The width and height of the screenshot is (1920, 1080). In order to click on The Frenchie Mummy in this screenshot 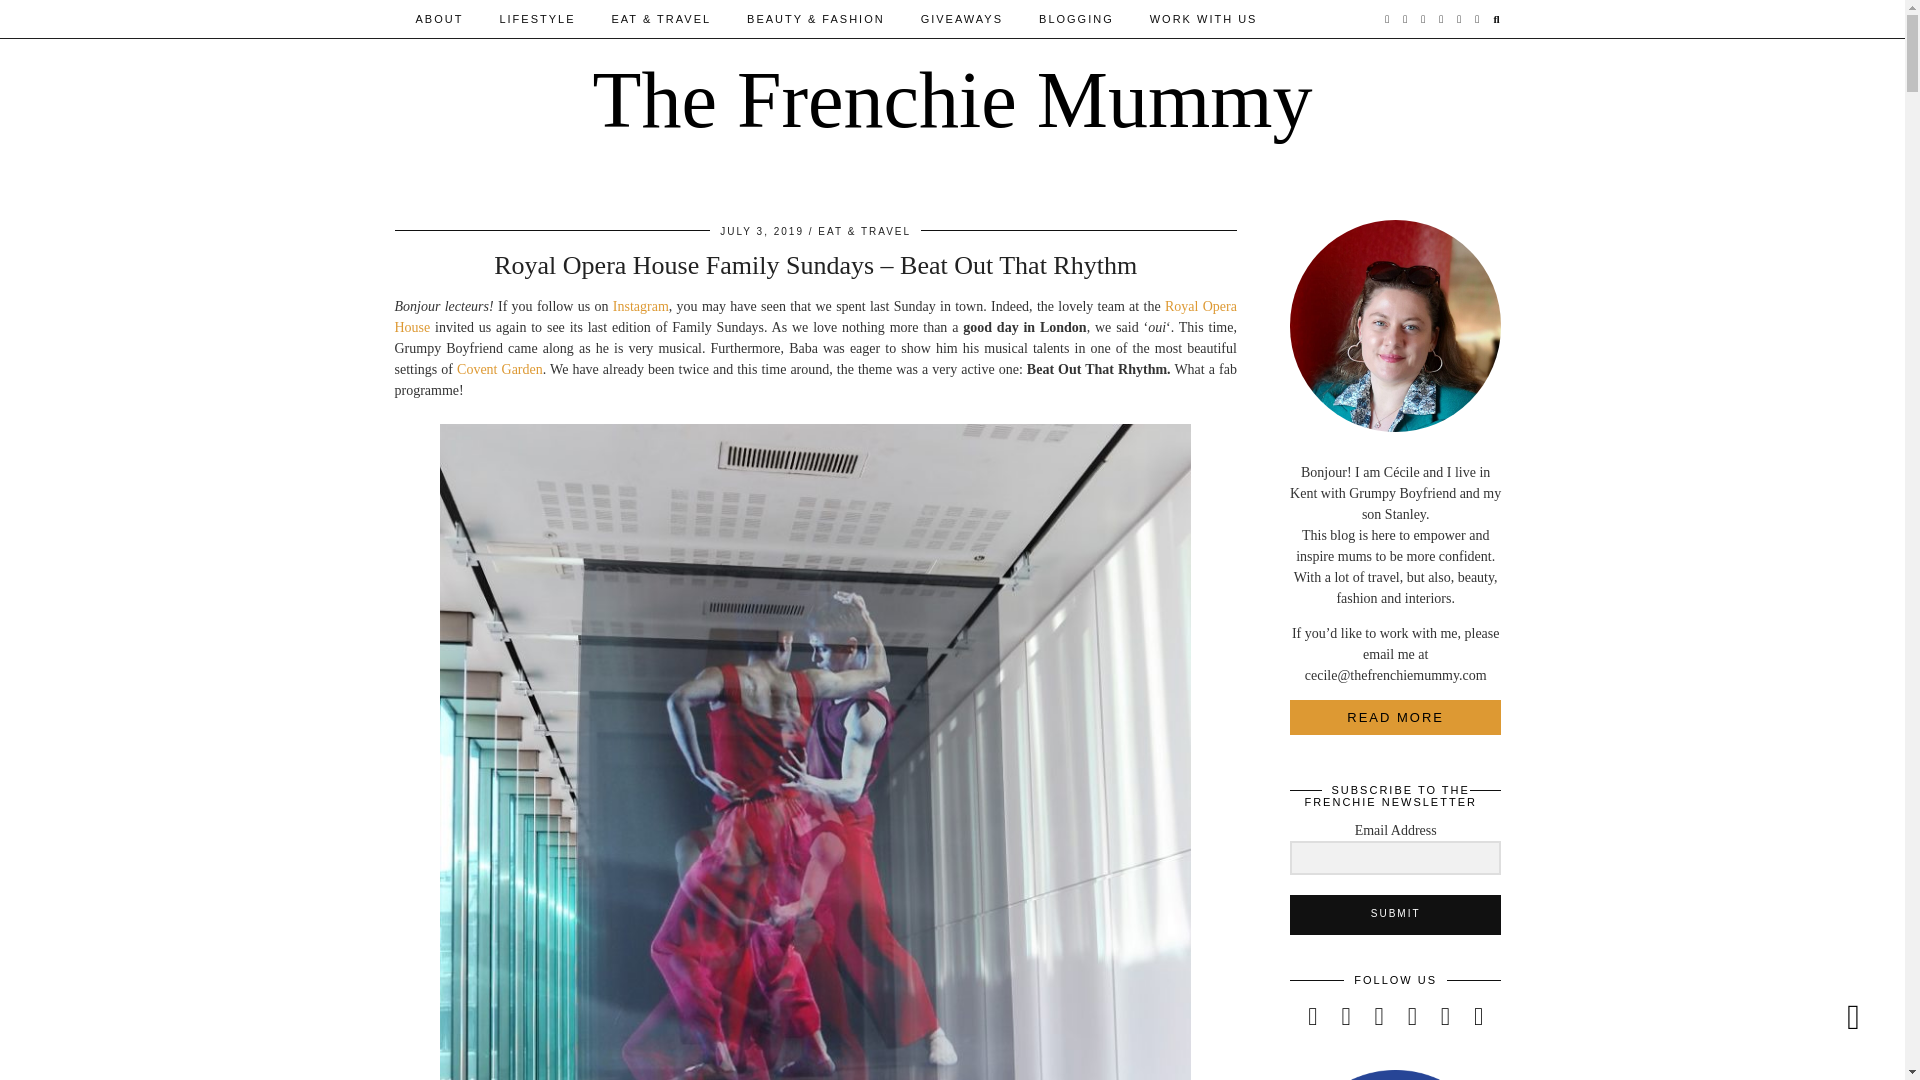, I will do `click(953, 100)`.